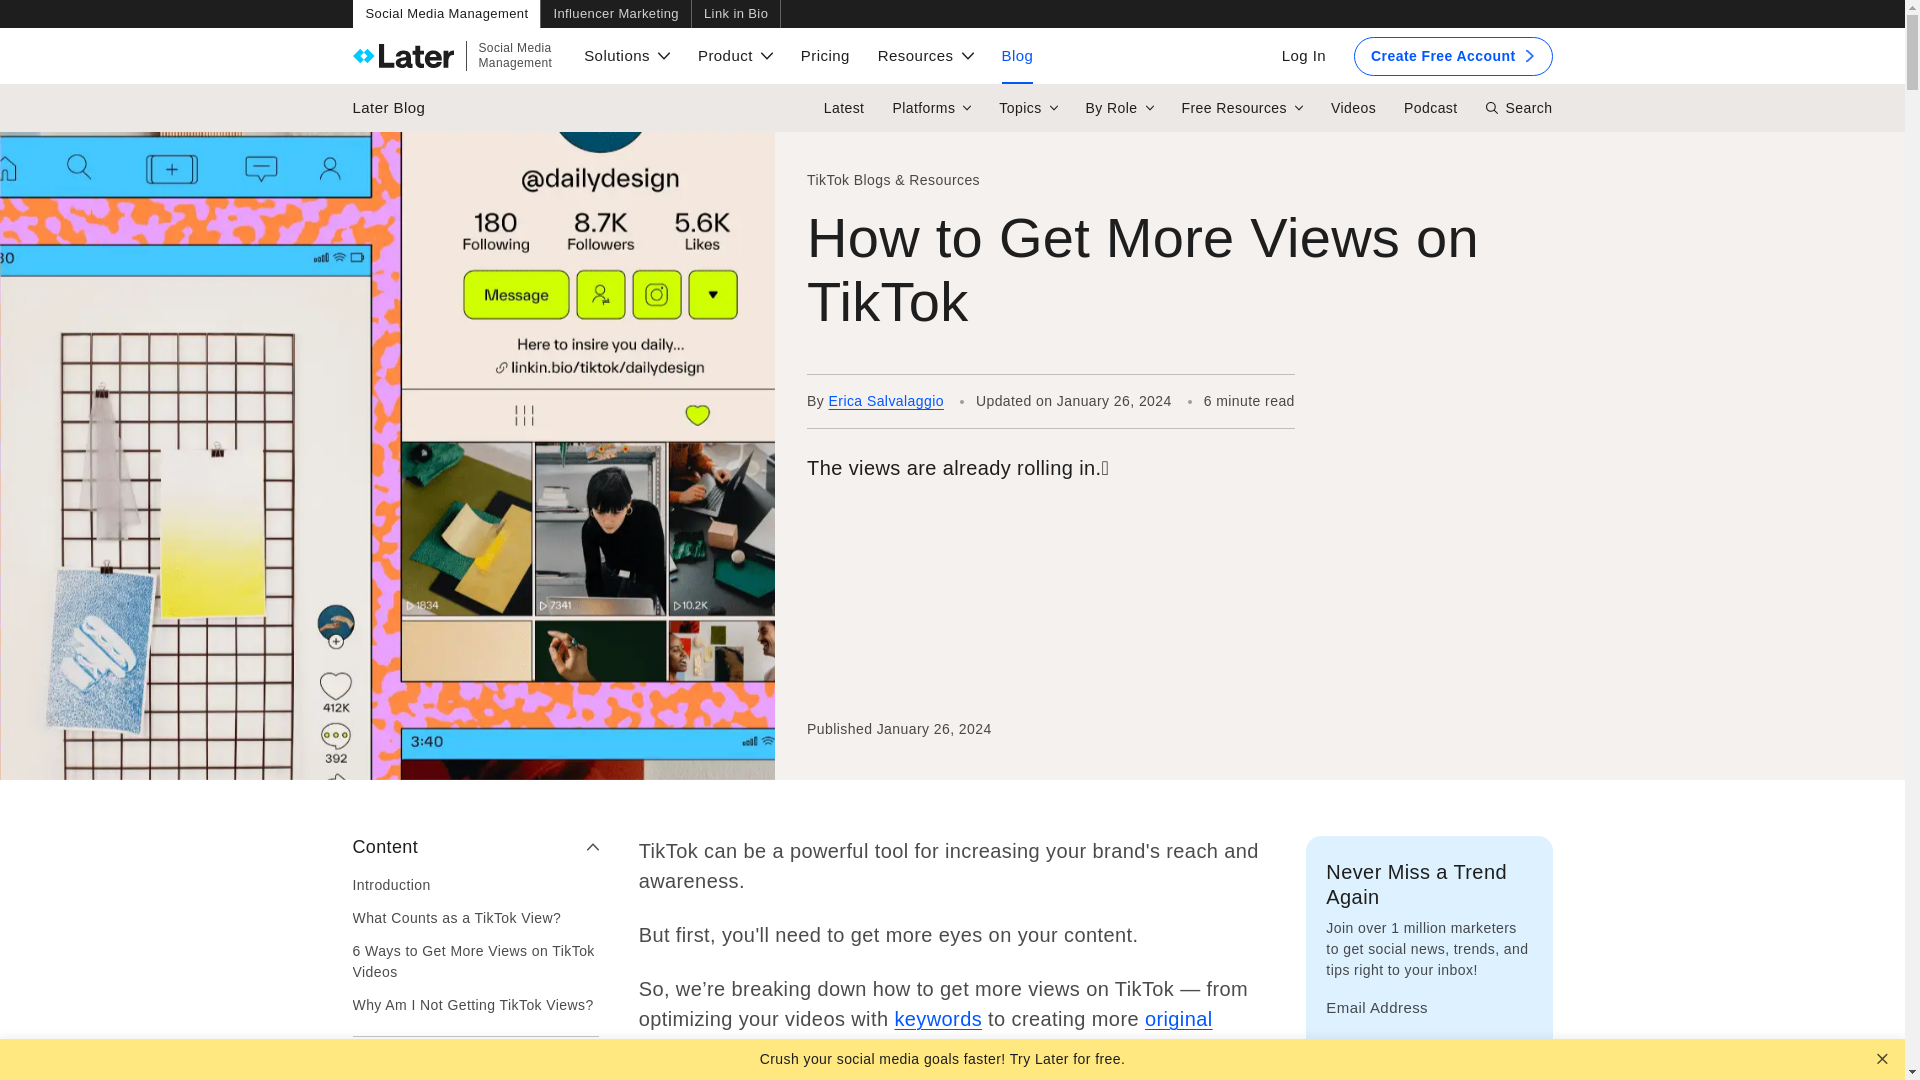  Describe the element at coordinates (615, 14) in the screenshot. I see `Influencer Marketing` at that location.